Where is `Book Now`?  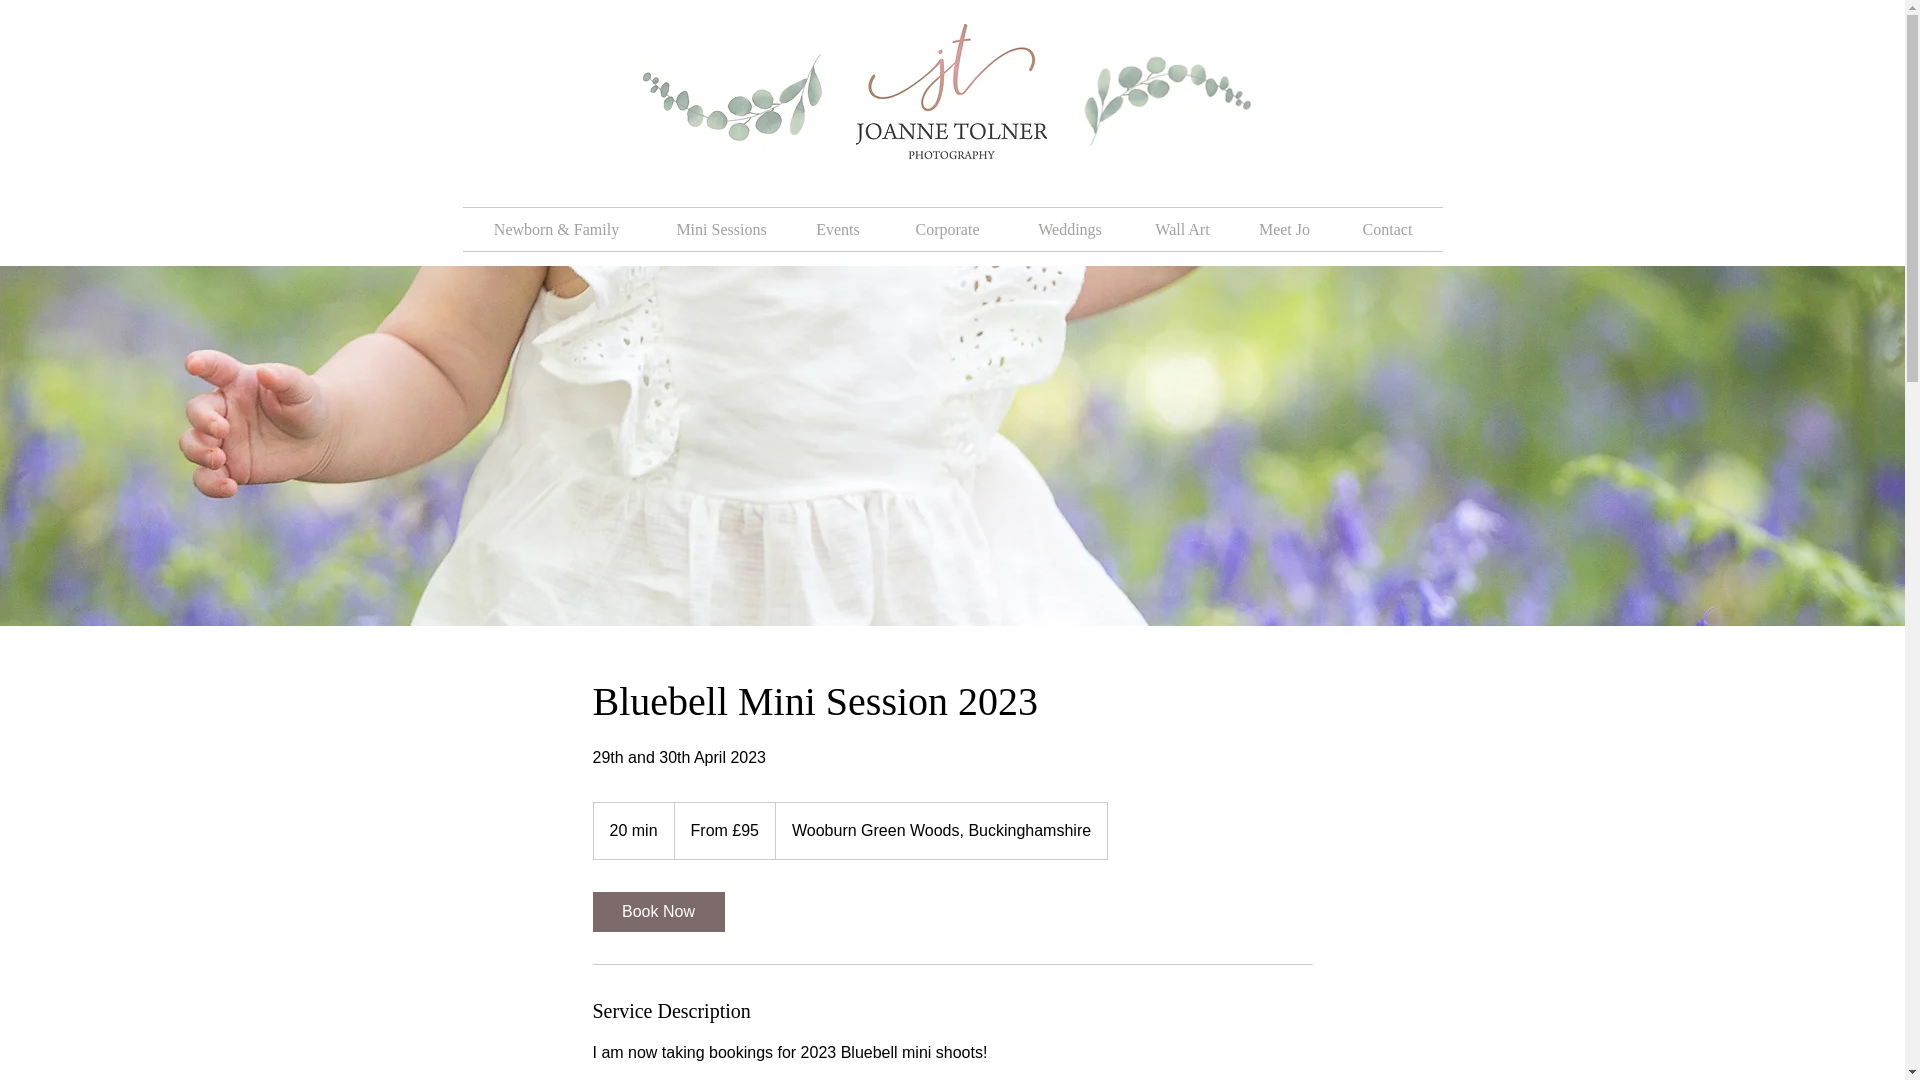
Book Now is located at coordinates (657, 912).